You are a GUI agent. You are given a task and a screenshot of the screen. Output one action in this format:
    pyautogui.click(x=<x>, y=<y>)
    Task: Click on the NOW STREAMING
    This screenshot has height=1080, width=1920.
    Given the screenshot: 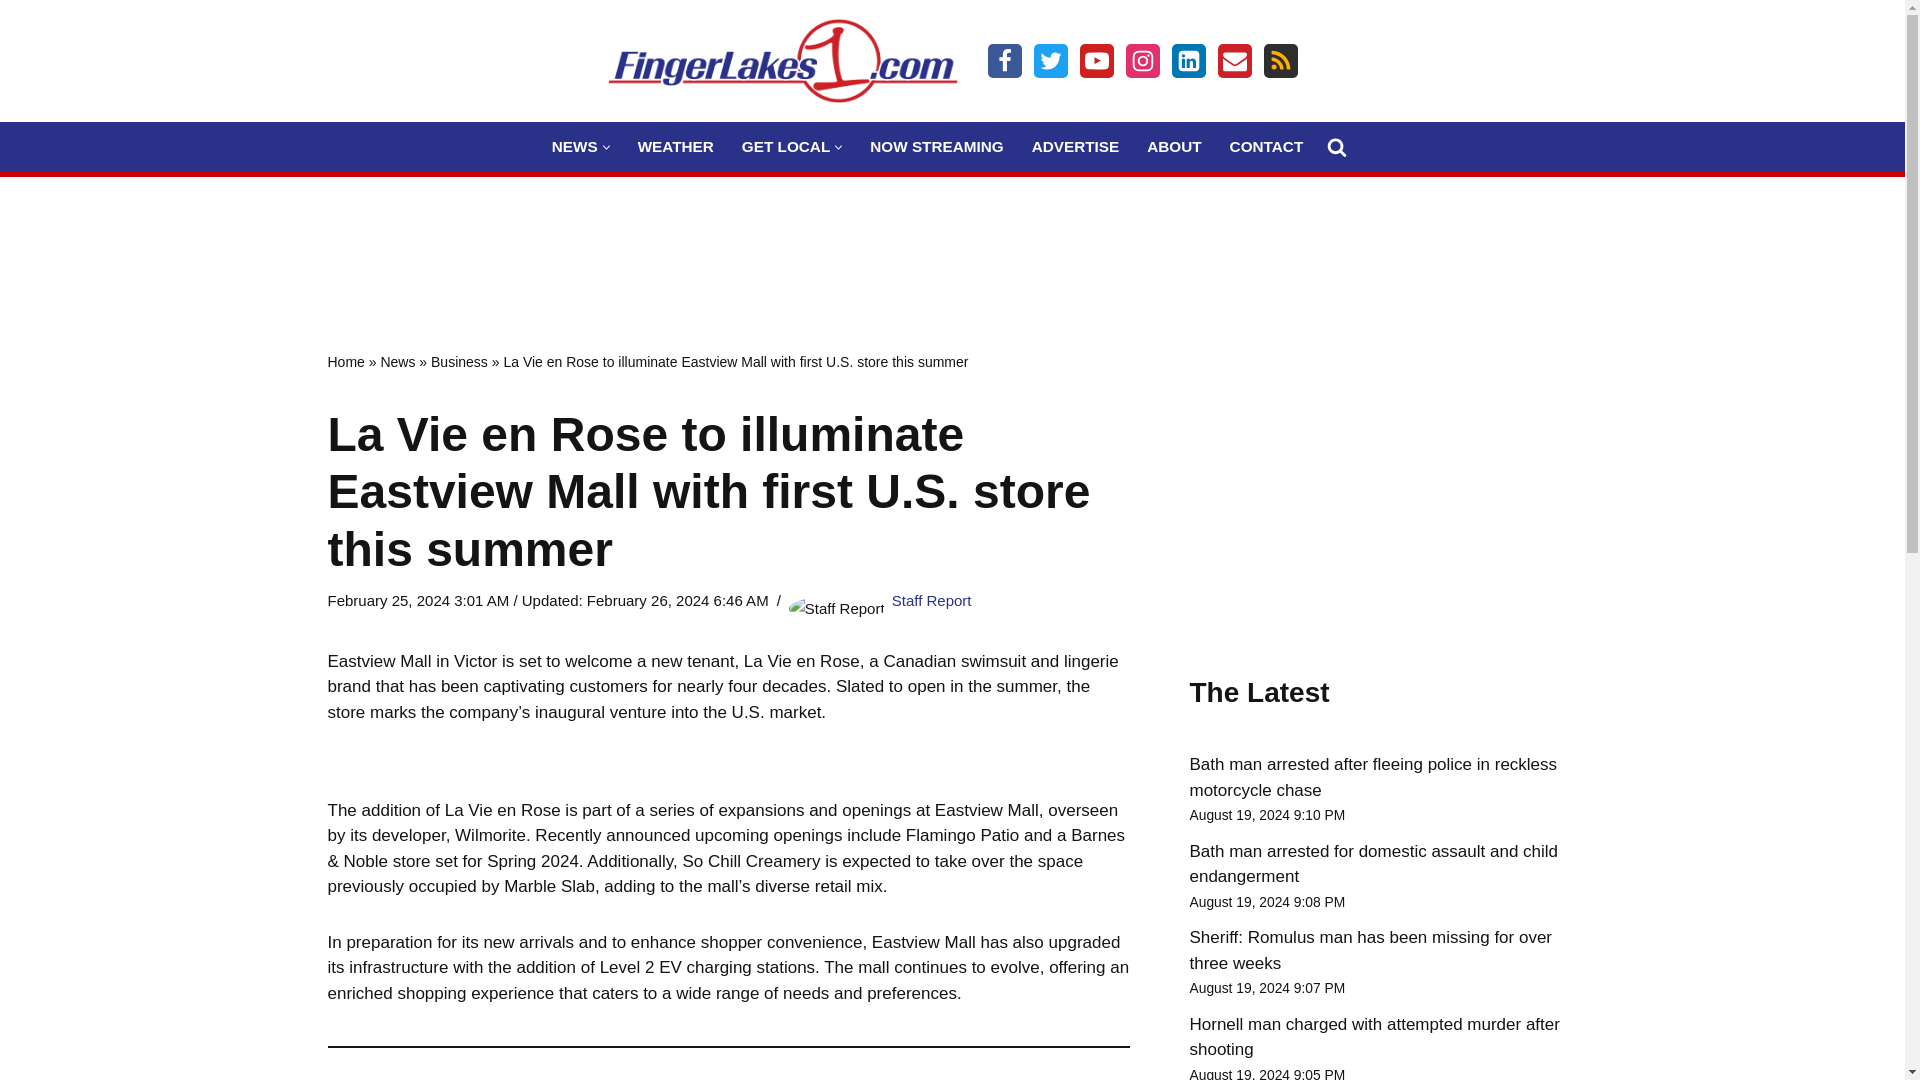 What is the action you would take?
    pyautogui.click(x=936, y=146)
    